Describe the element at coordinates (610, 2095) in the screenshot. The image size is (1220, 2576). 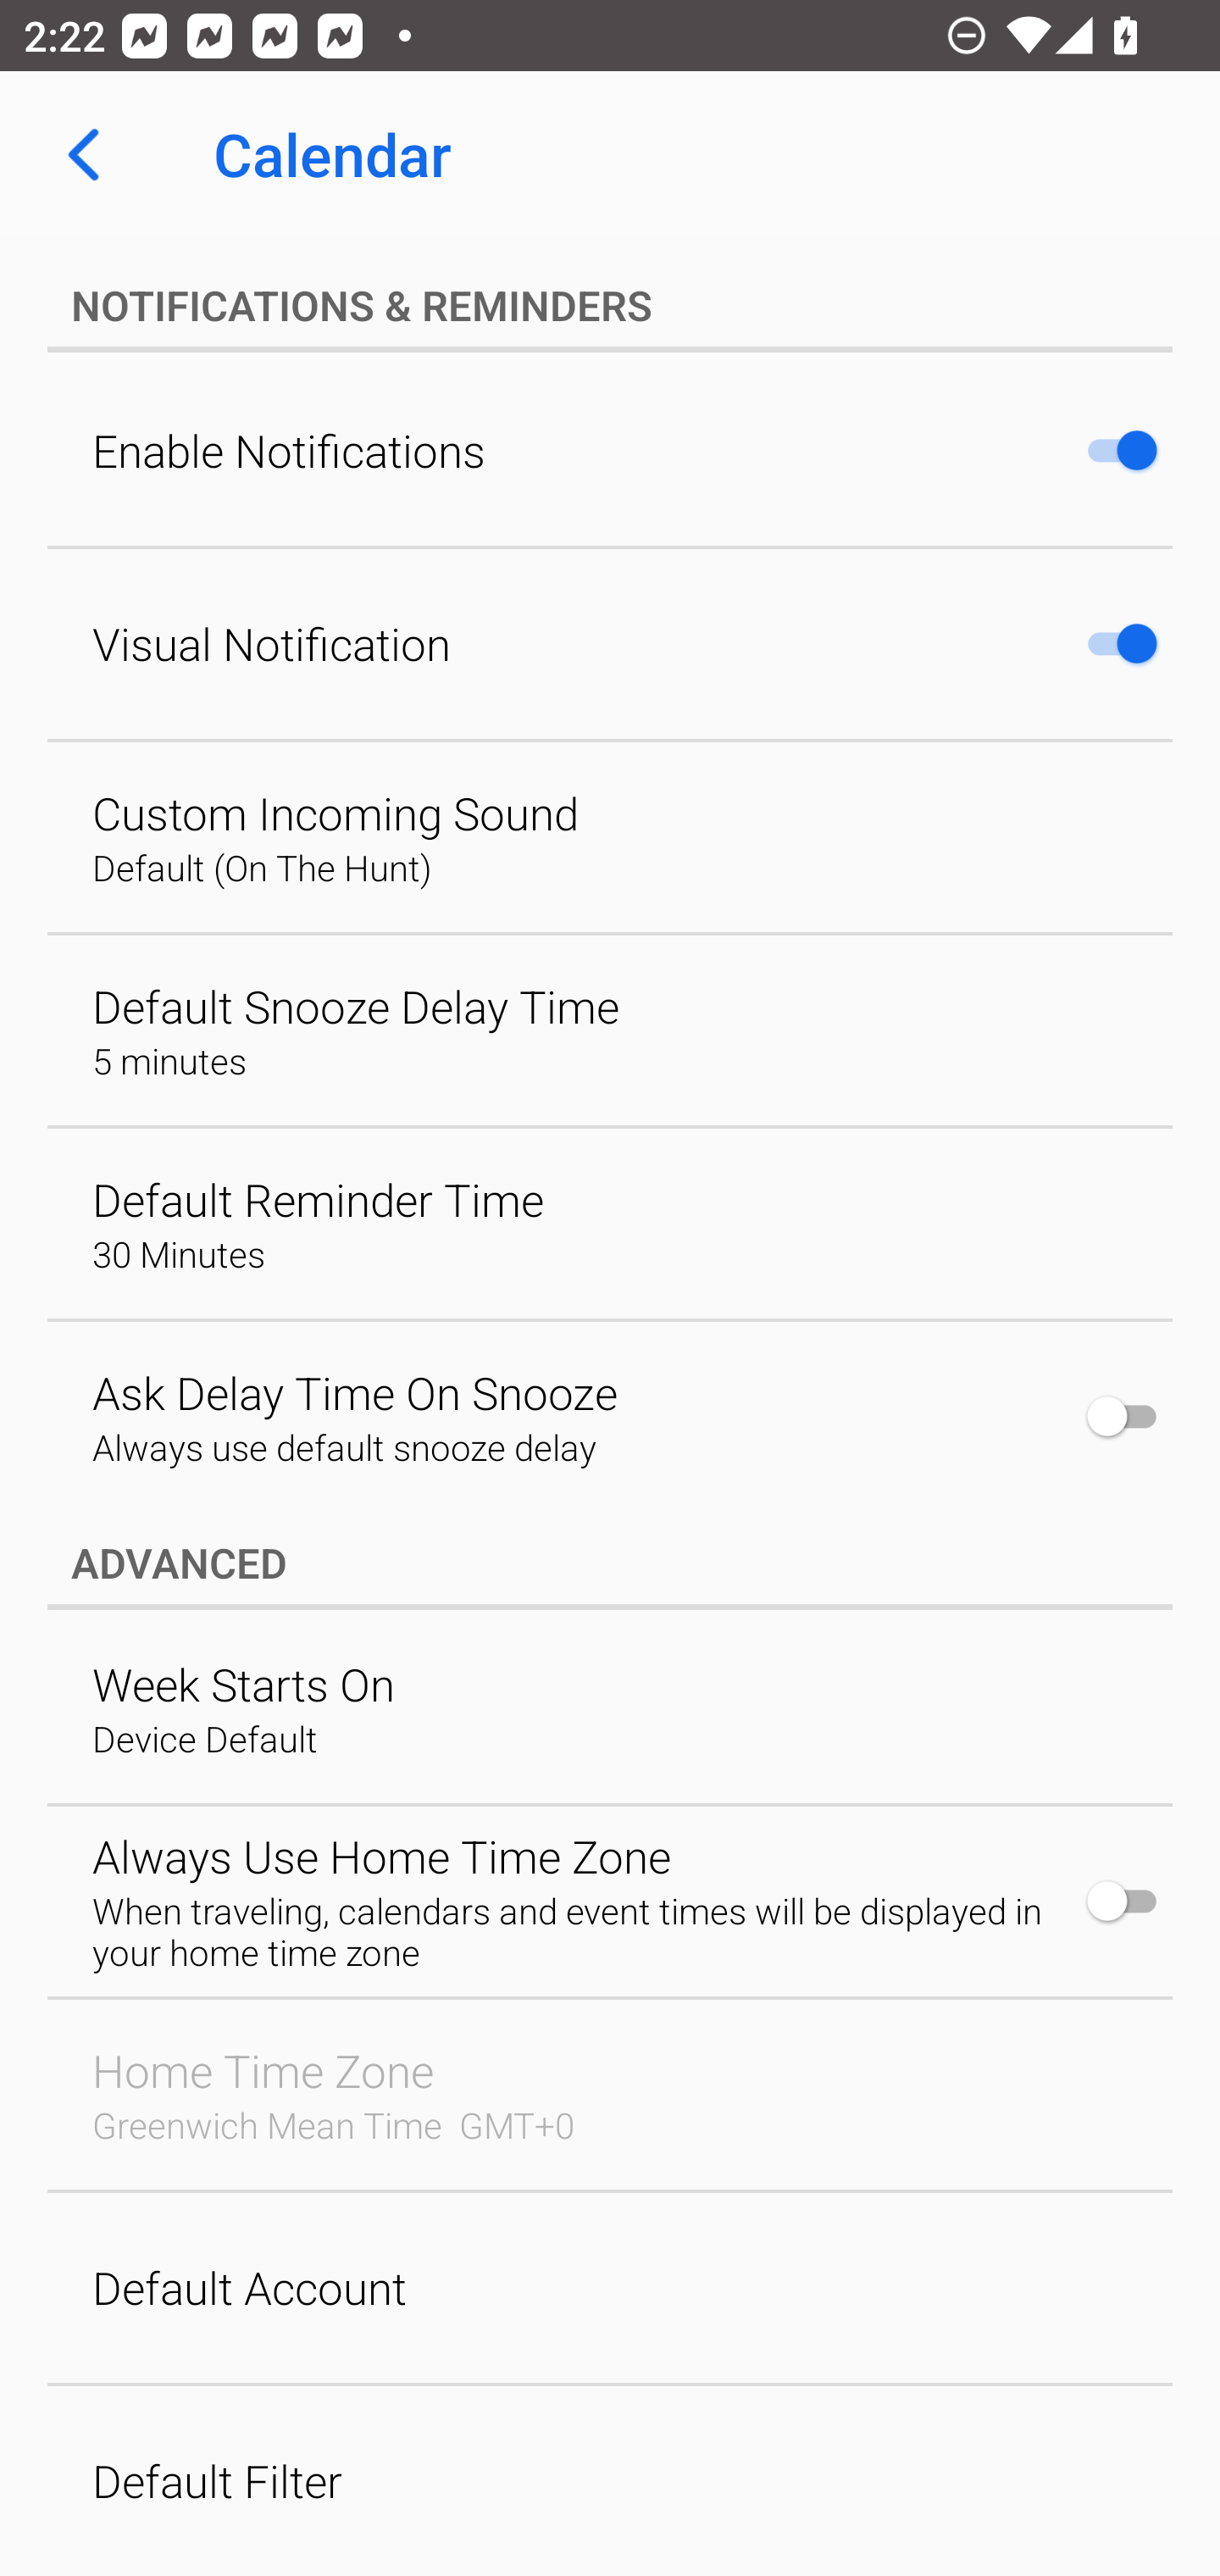
I see `Home Time Zone Greenwich Mean Time  GMT+0` at that location.